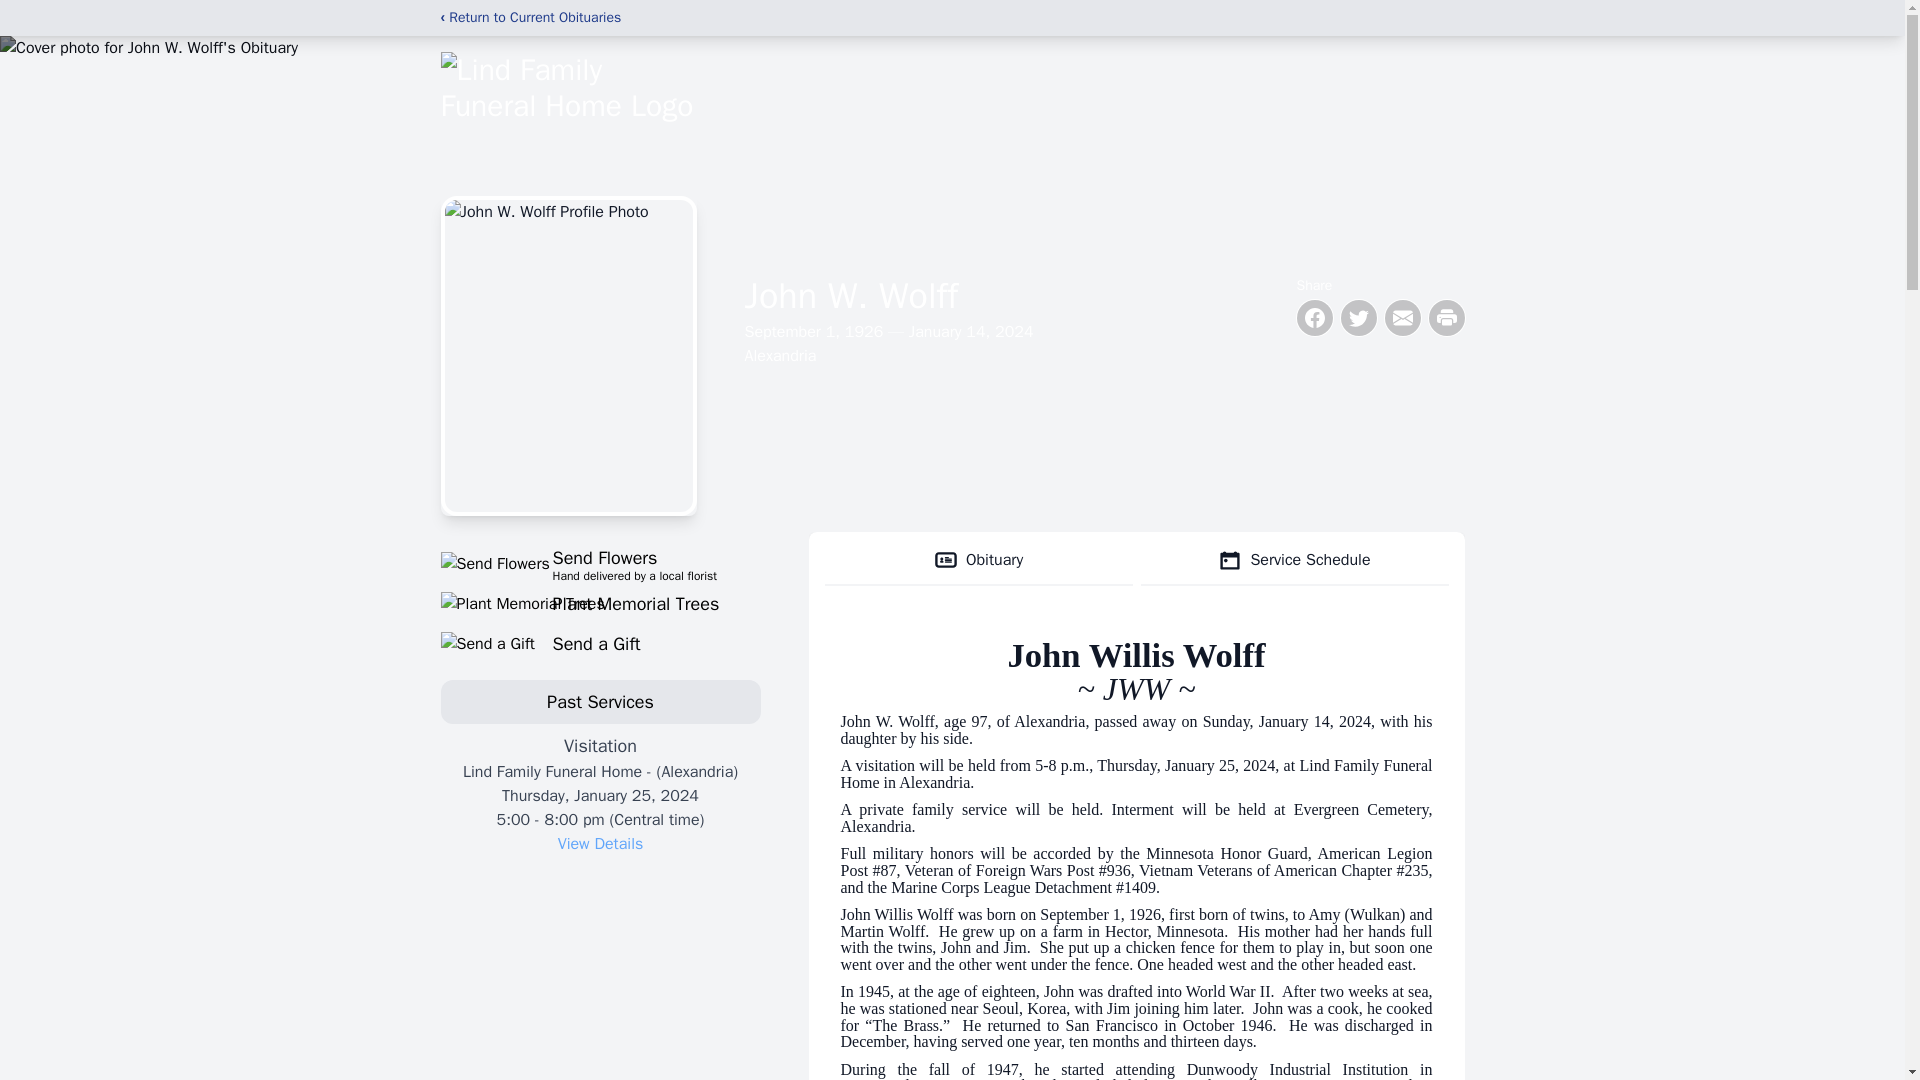 This screenshot has height=1080, width=1920. What do you see at coordinates (600, 643) in the screenshot?
I see `Send a Gift` at bounding box center [600, 643].